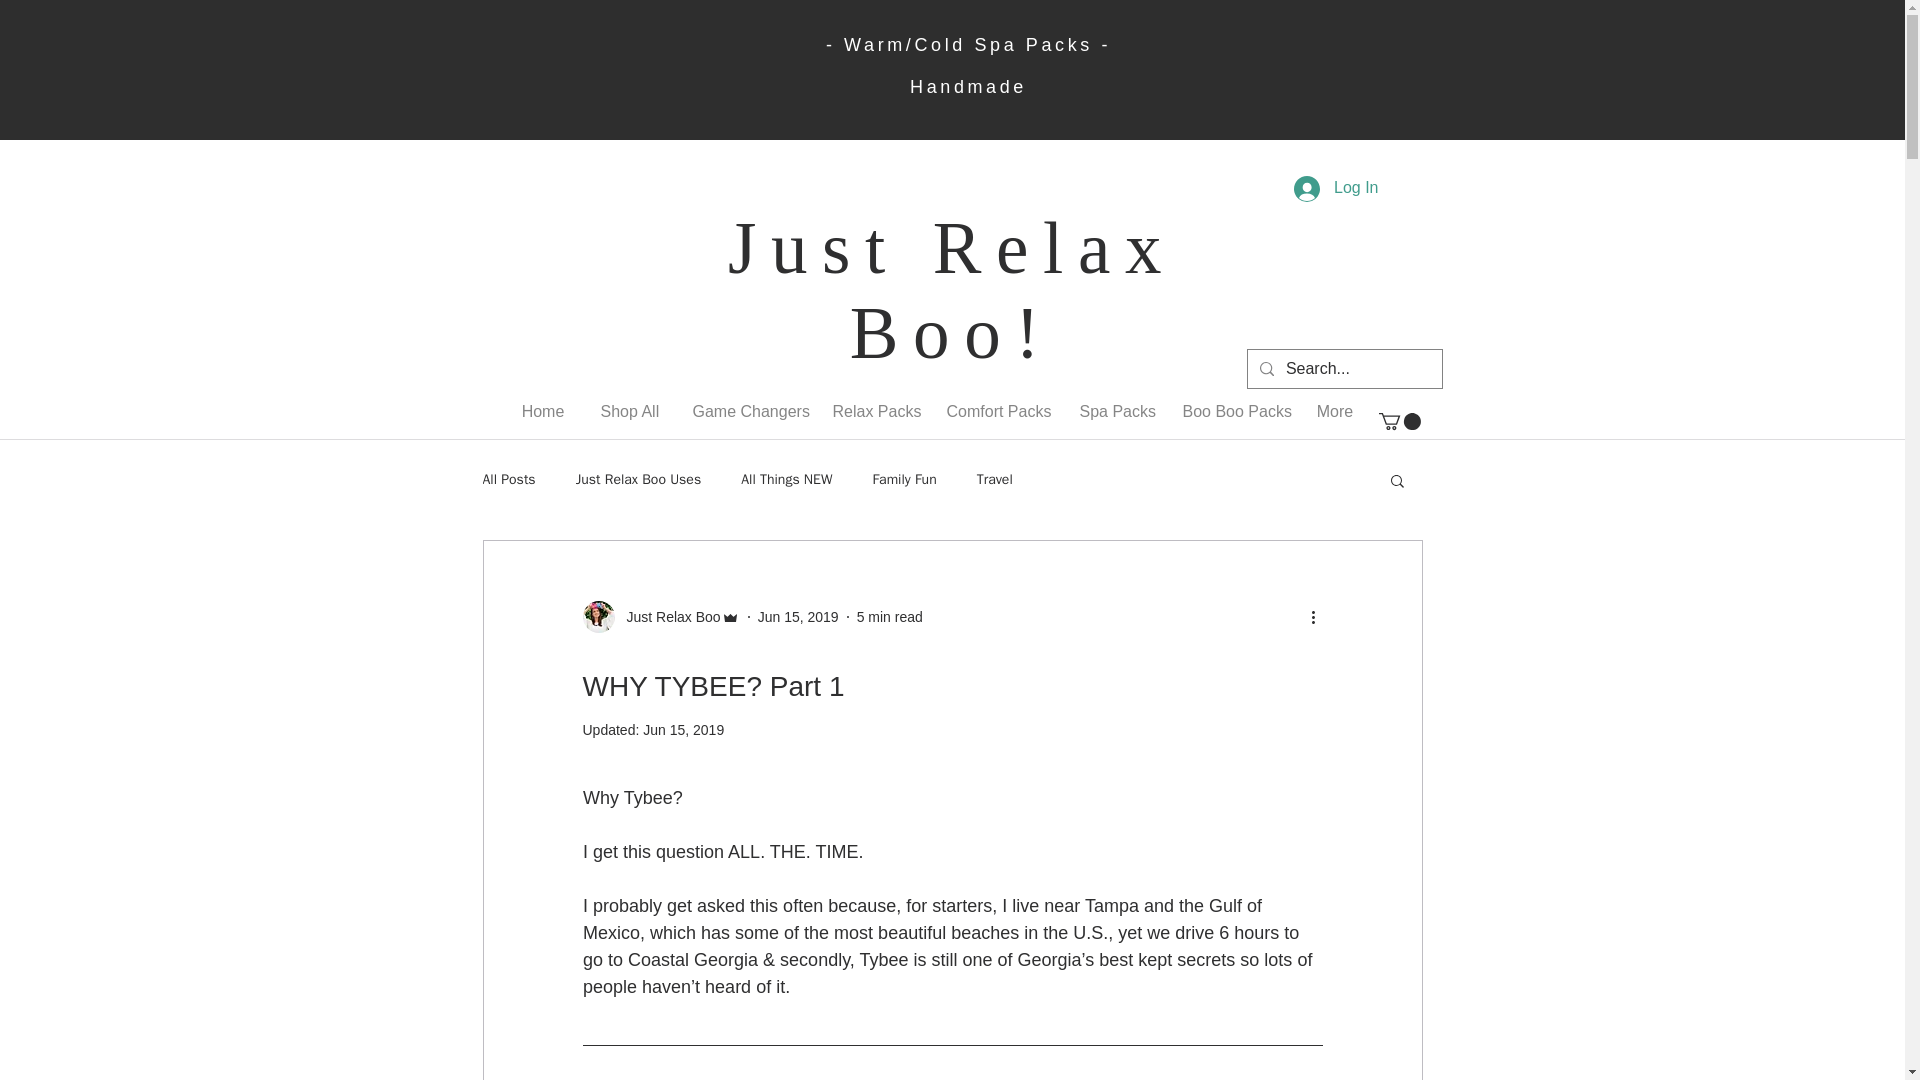  What do you see at coordinates (744, 402) in the screenshot?
I see `Game Changers` at bounding box center [744, 402].